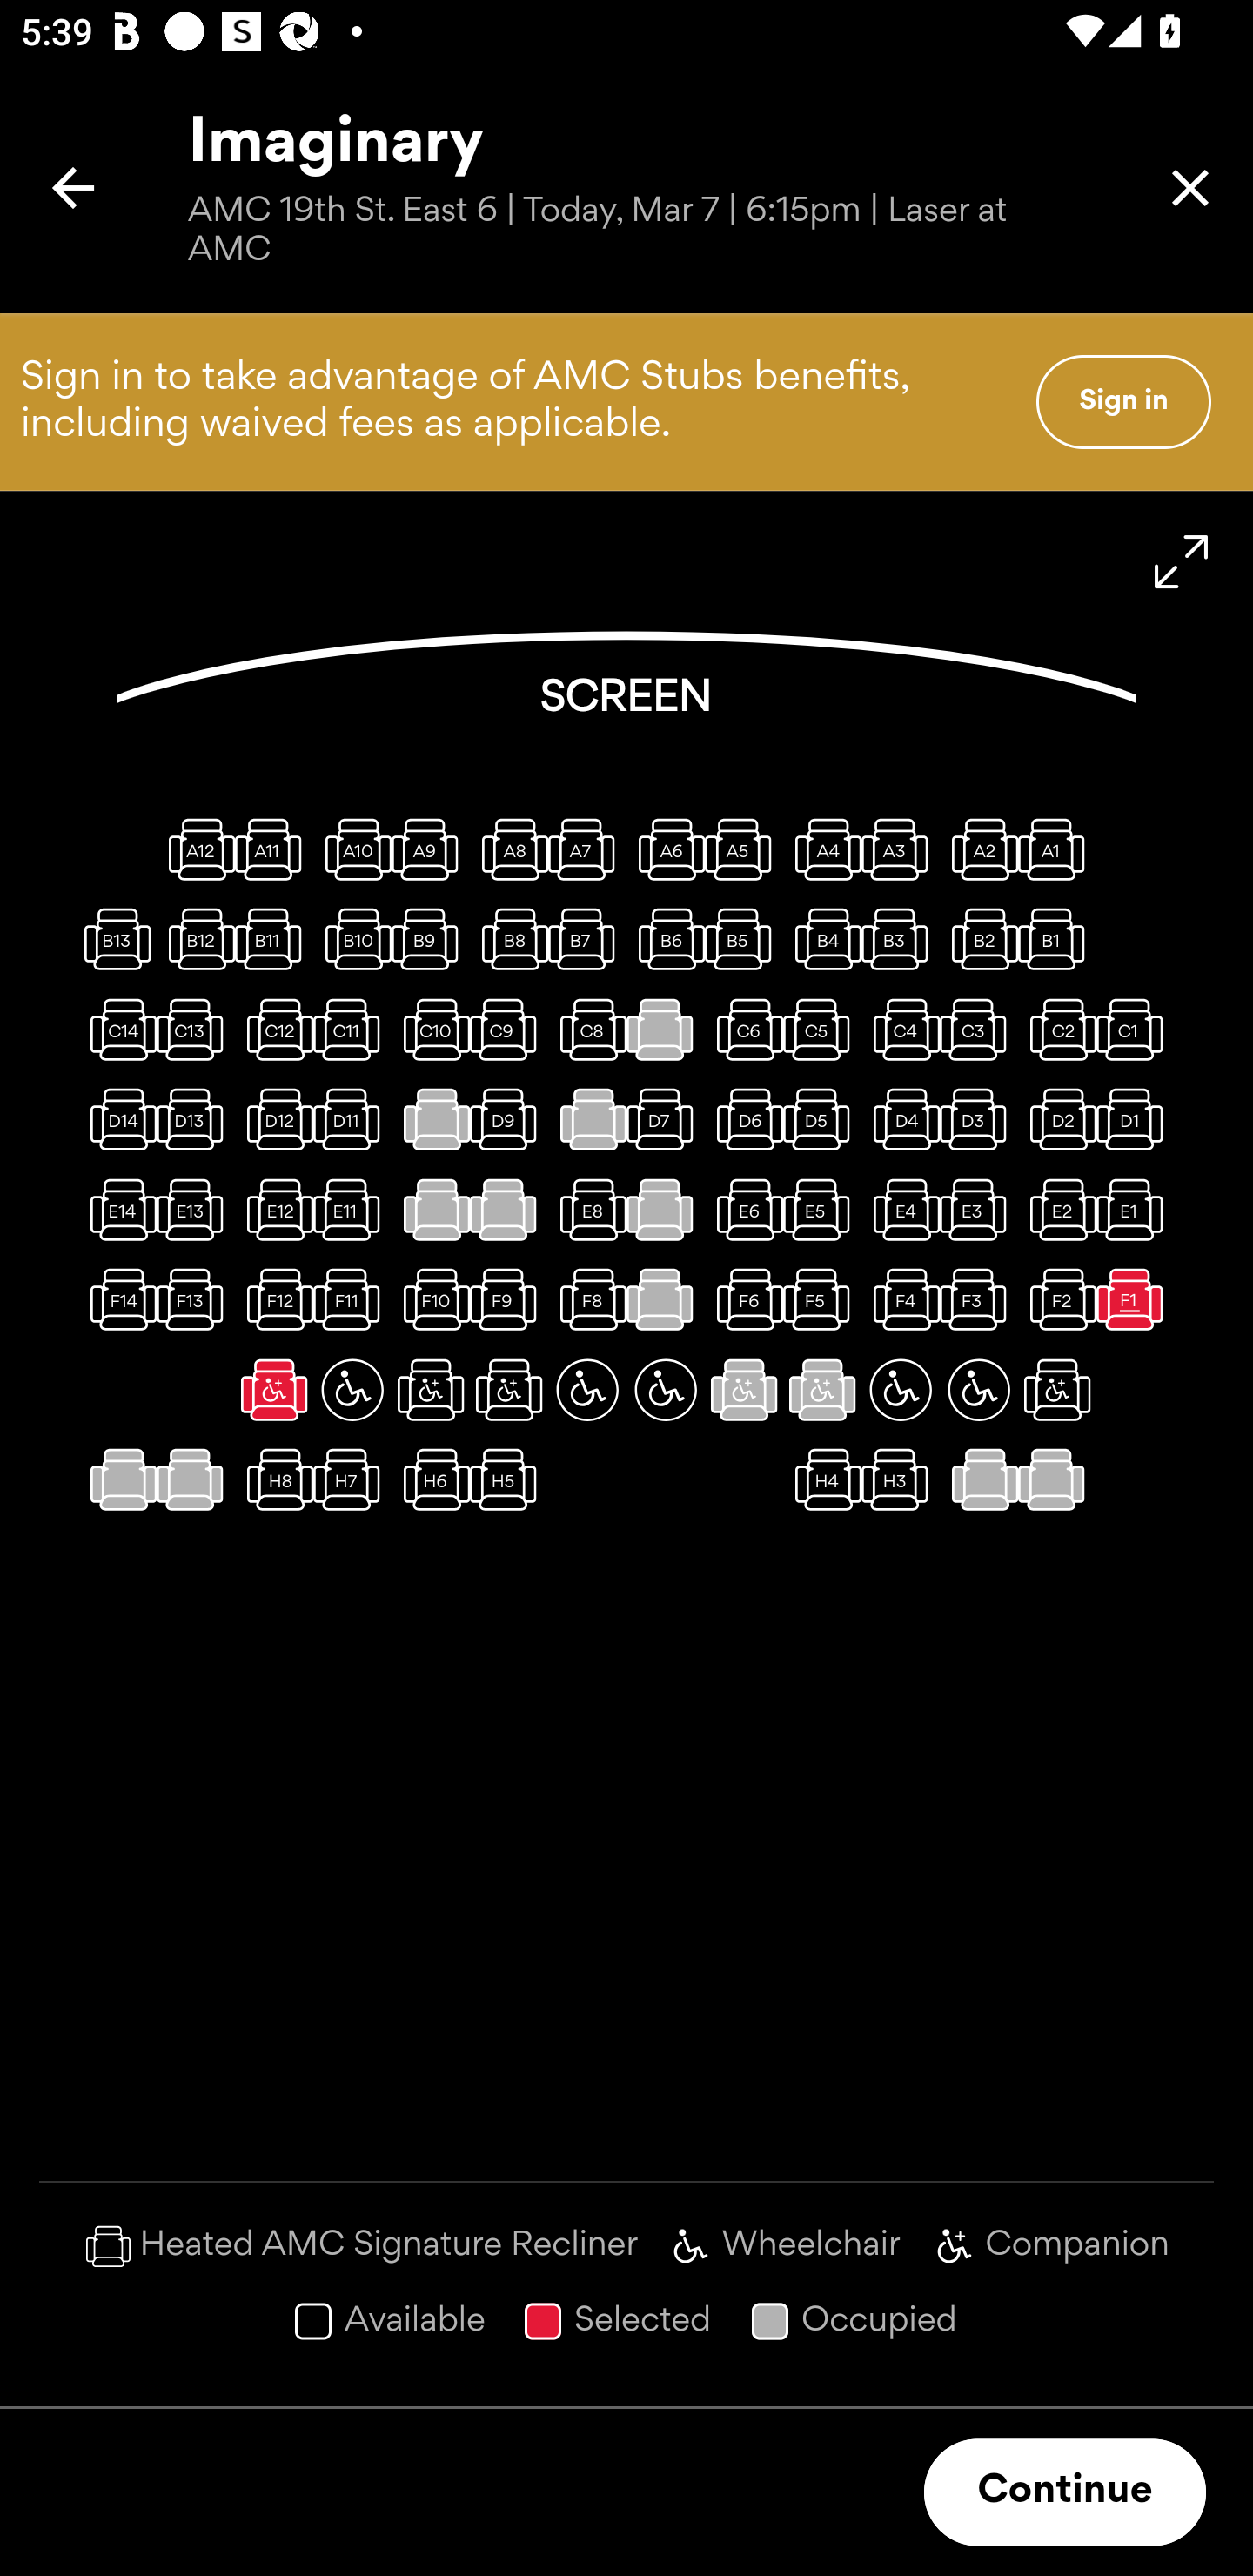 The height and width of the screenshot is (2576, 1253). What do you see at coordinates (743, 1029) in the screenshot?
I see `C6, Regular seat, available` at bounding box center [743, 1029].